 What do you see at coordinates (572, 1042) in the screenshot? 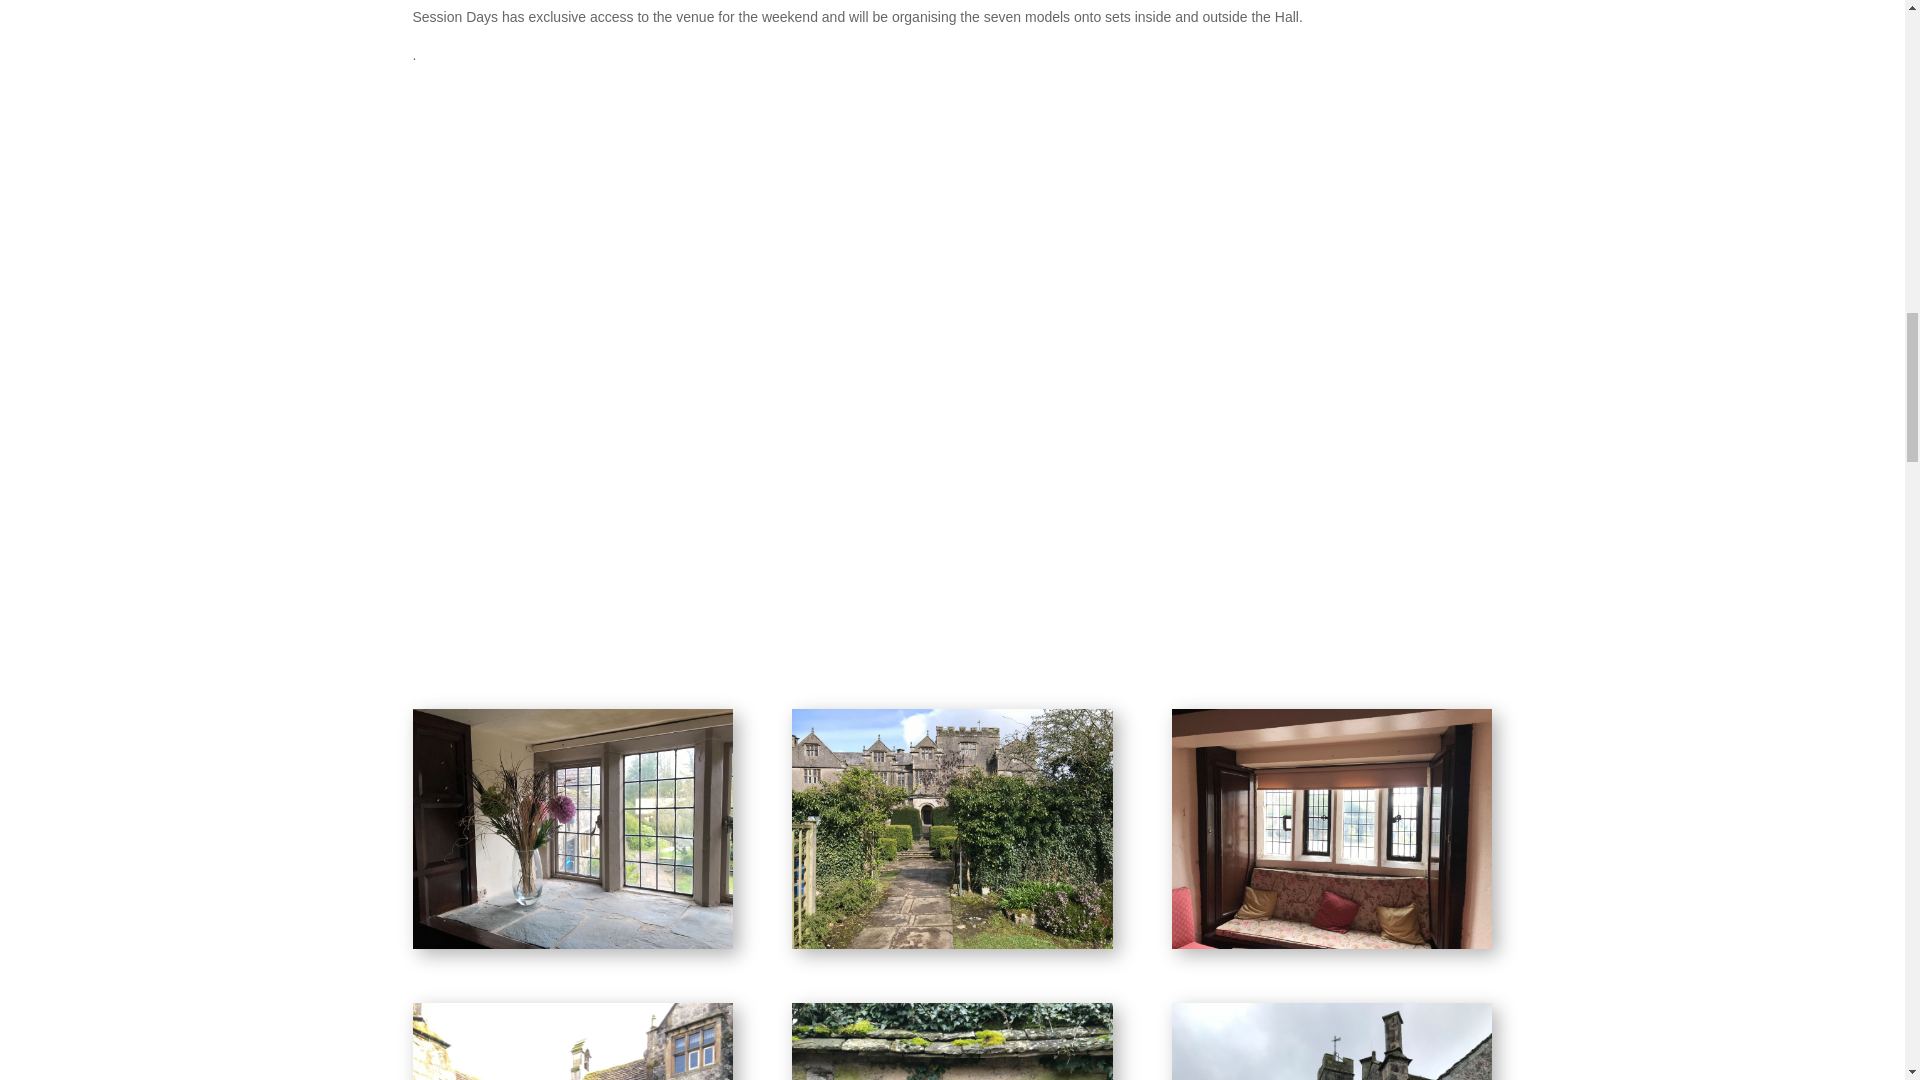
I see `Borwick Hall` at bounding box center [572, 1042].